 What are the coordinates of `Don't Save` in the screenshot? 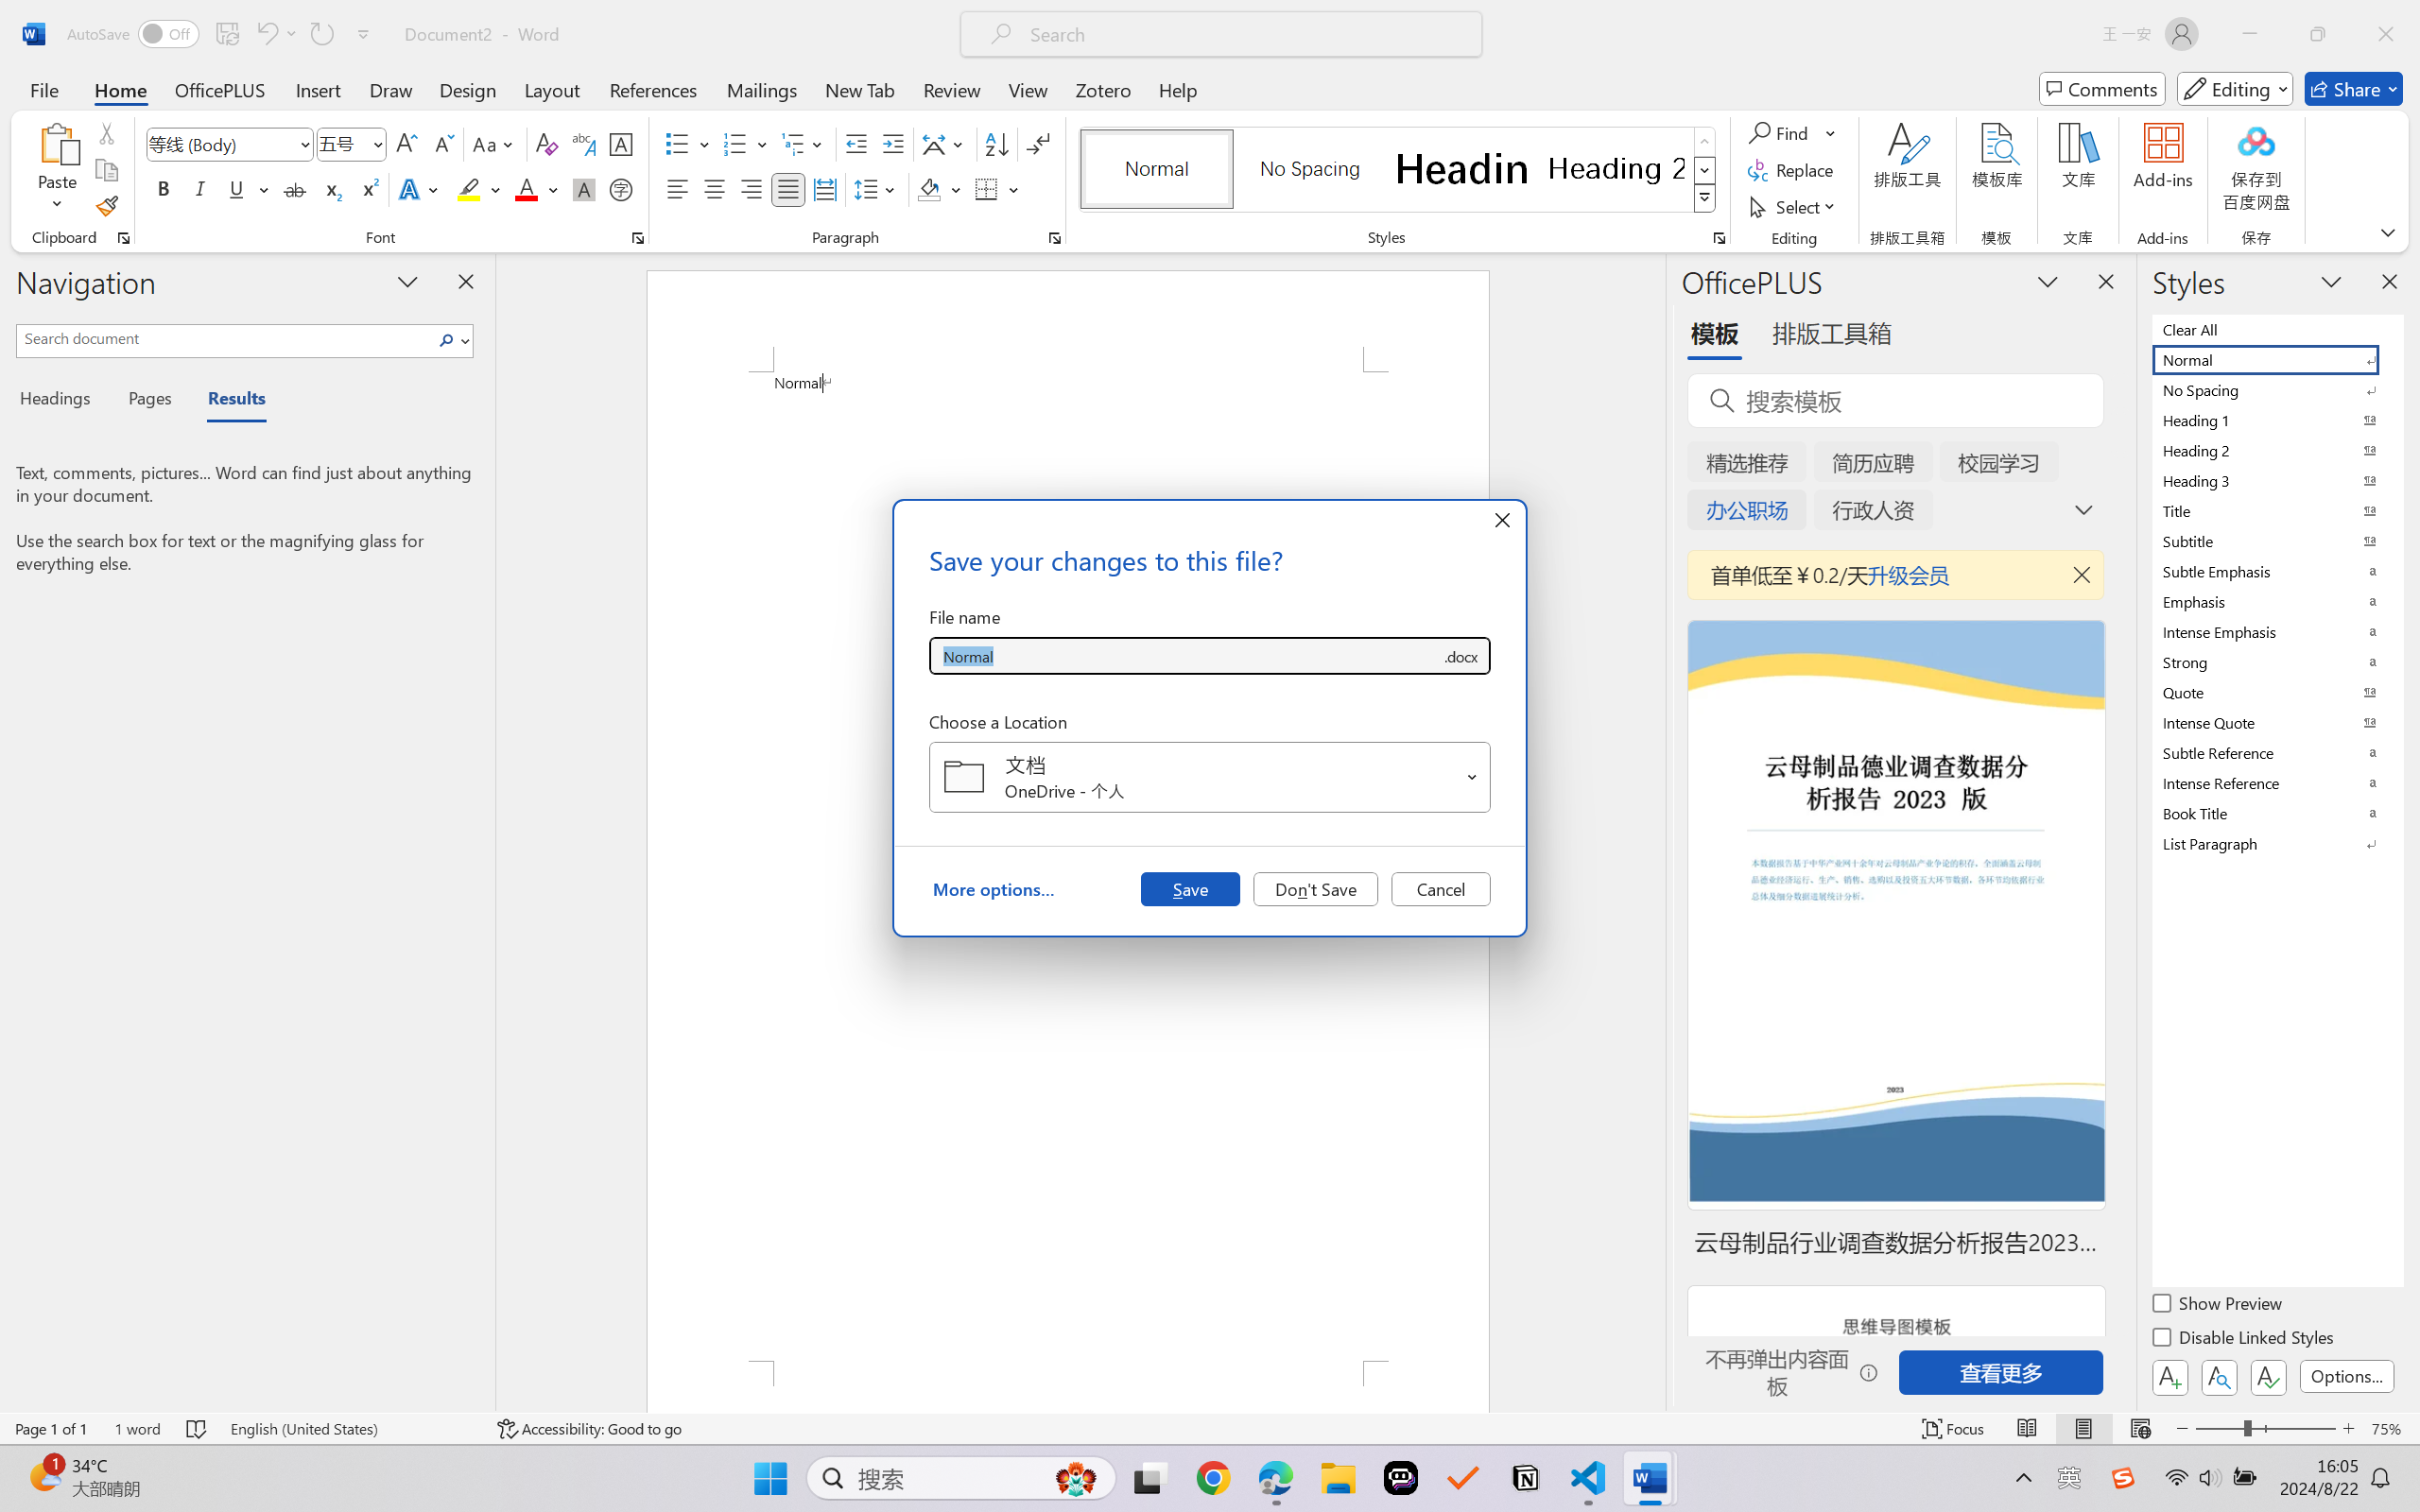 It's located at (1316, 888).